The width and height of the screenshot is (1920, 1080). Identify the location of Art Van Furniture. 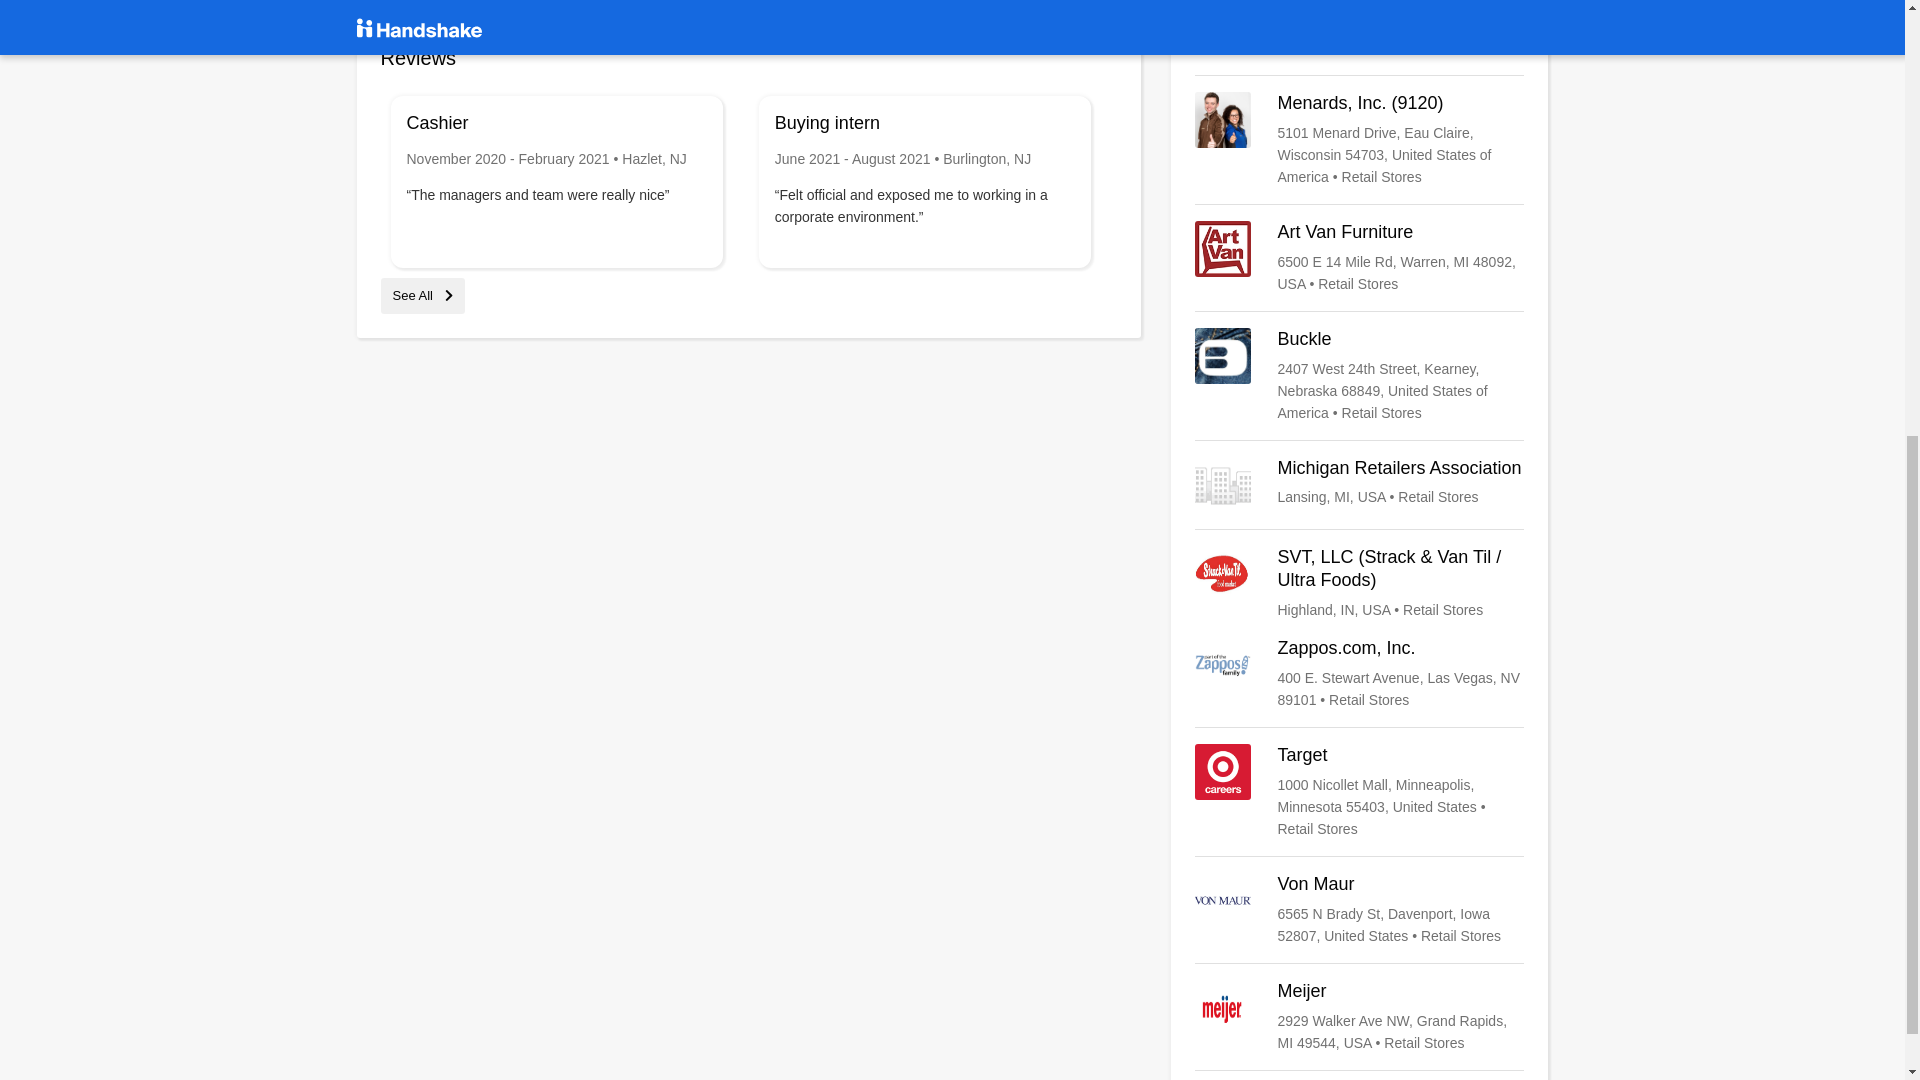
(1359, 258).